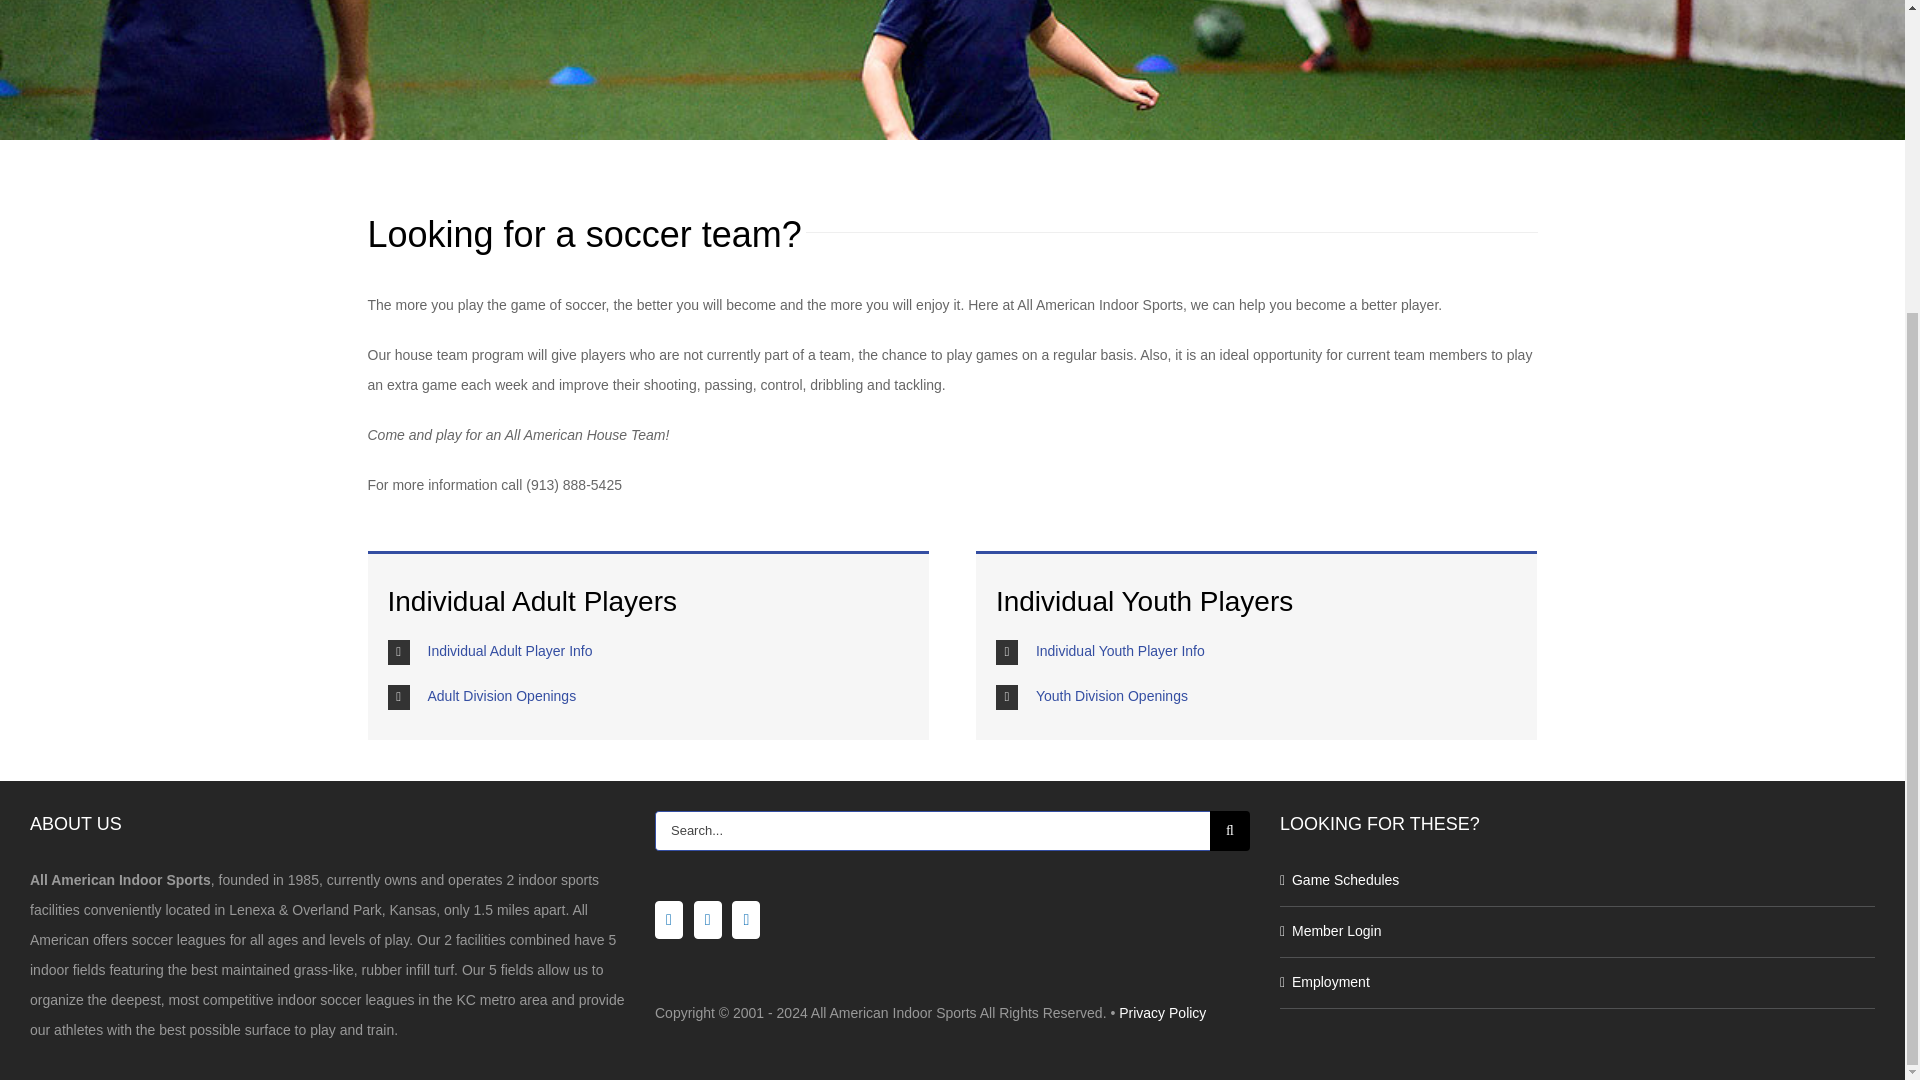 The width and height of the screenshot is (1920, 1080). What do you see at coordinates (707, 919) in the screenshot?
I see `Instagram` at bounding box center [707, 919].